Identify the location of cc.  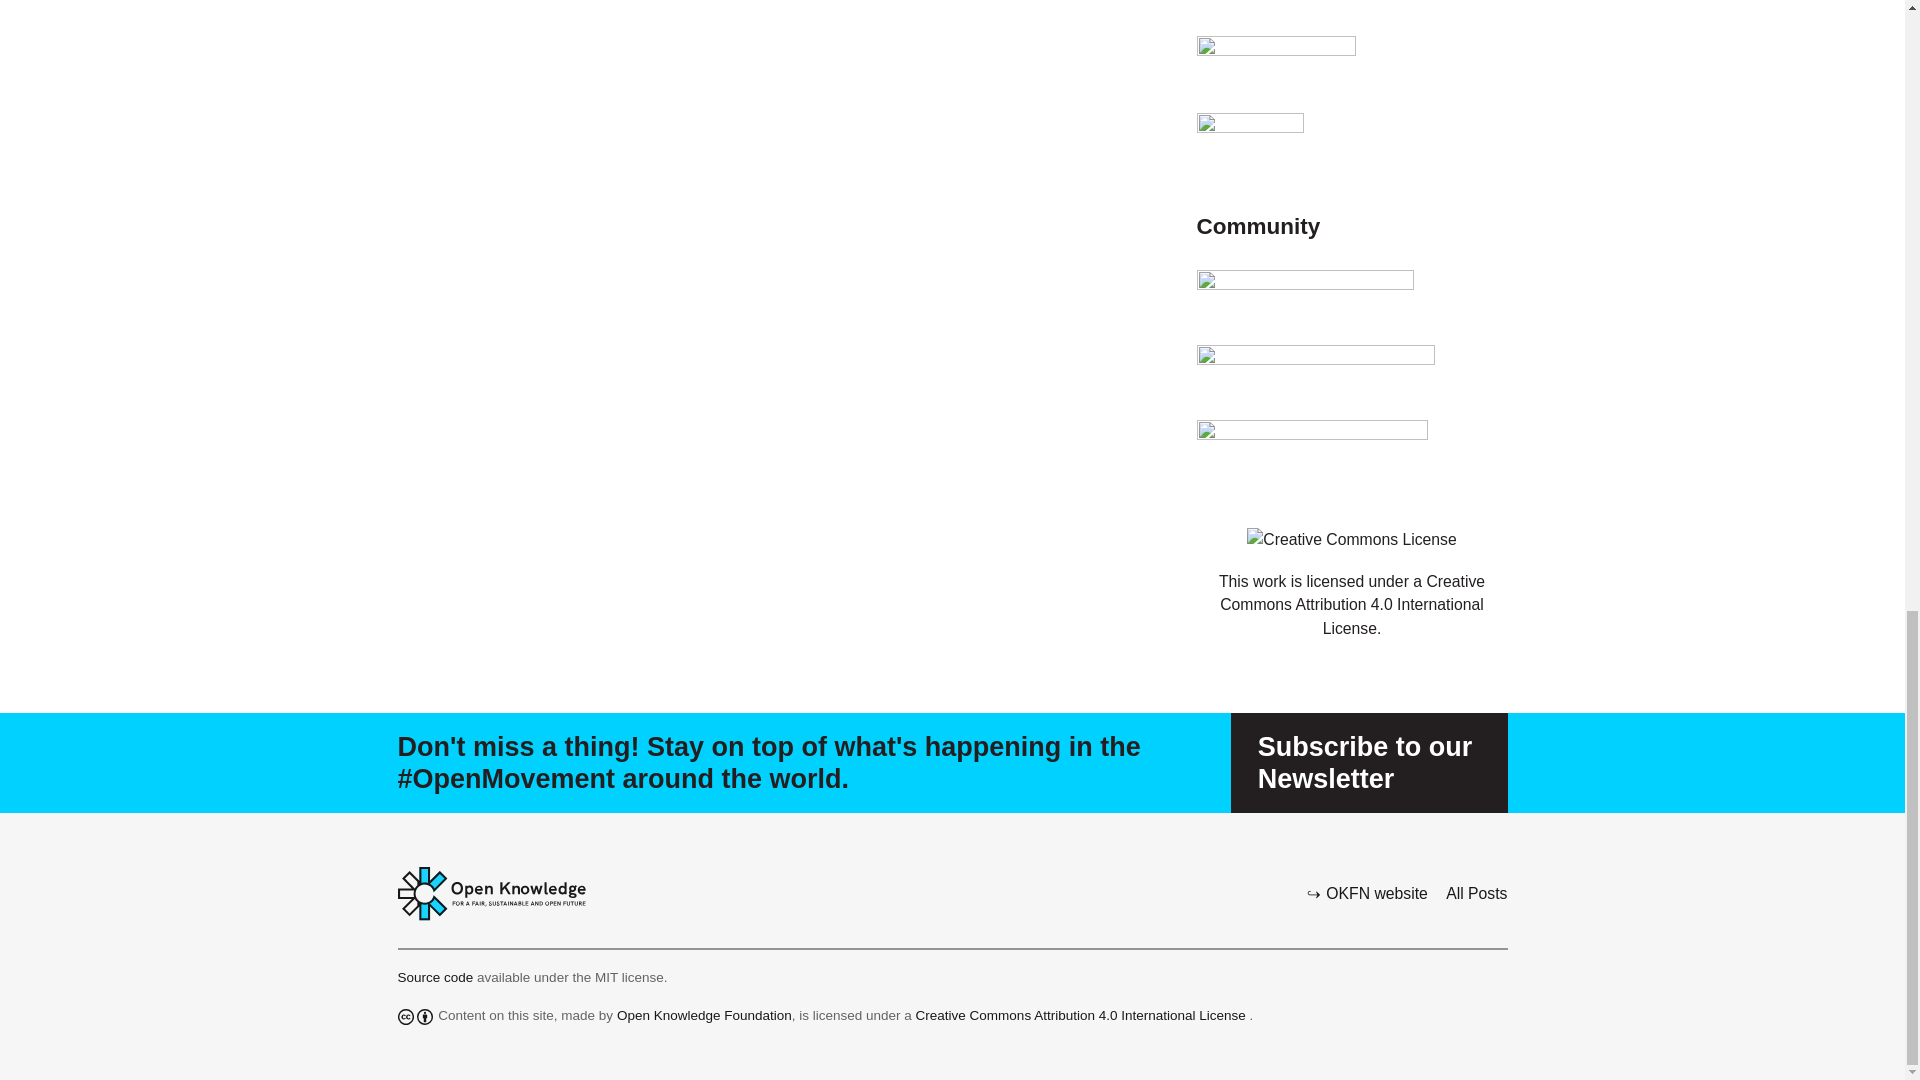
(406, 1016).